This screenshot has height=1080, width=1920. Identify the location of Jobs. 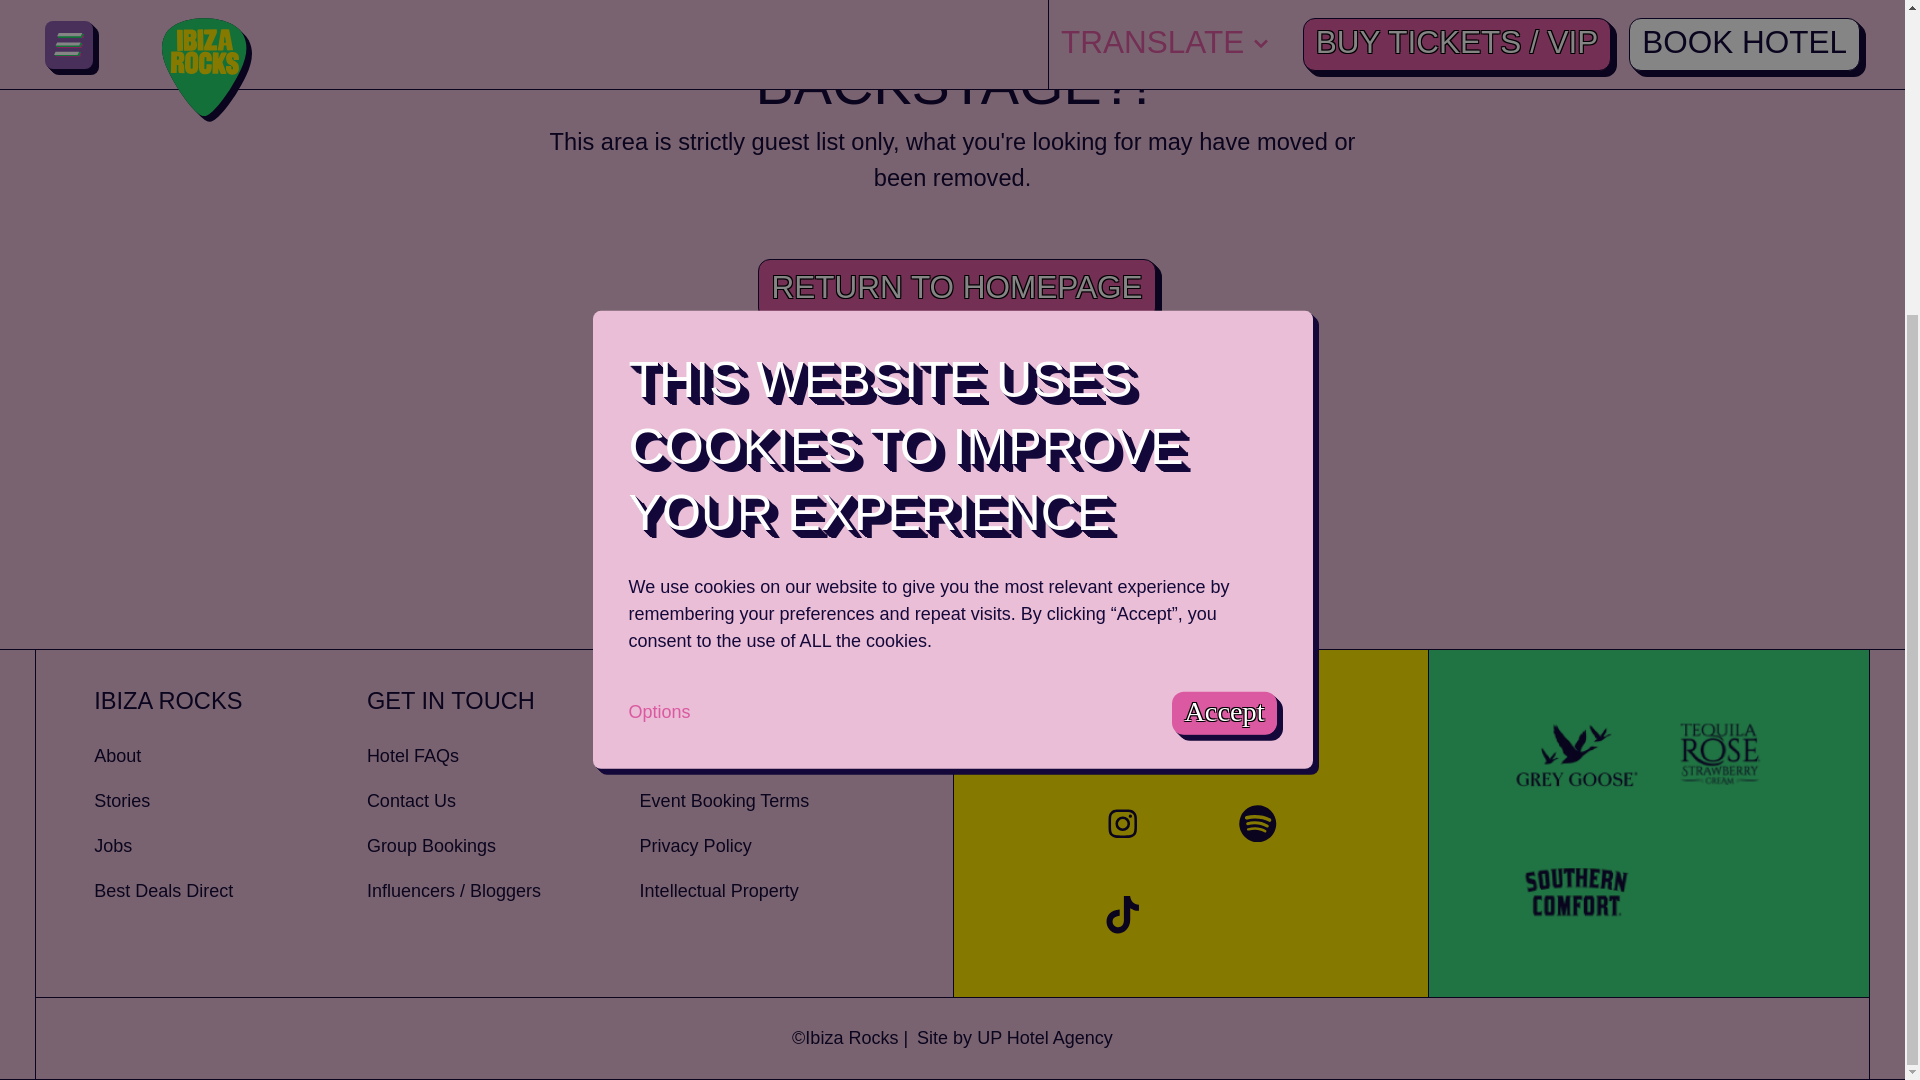
(230, 846).